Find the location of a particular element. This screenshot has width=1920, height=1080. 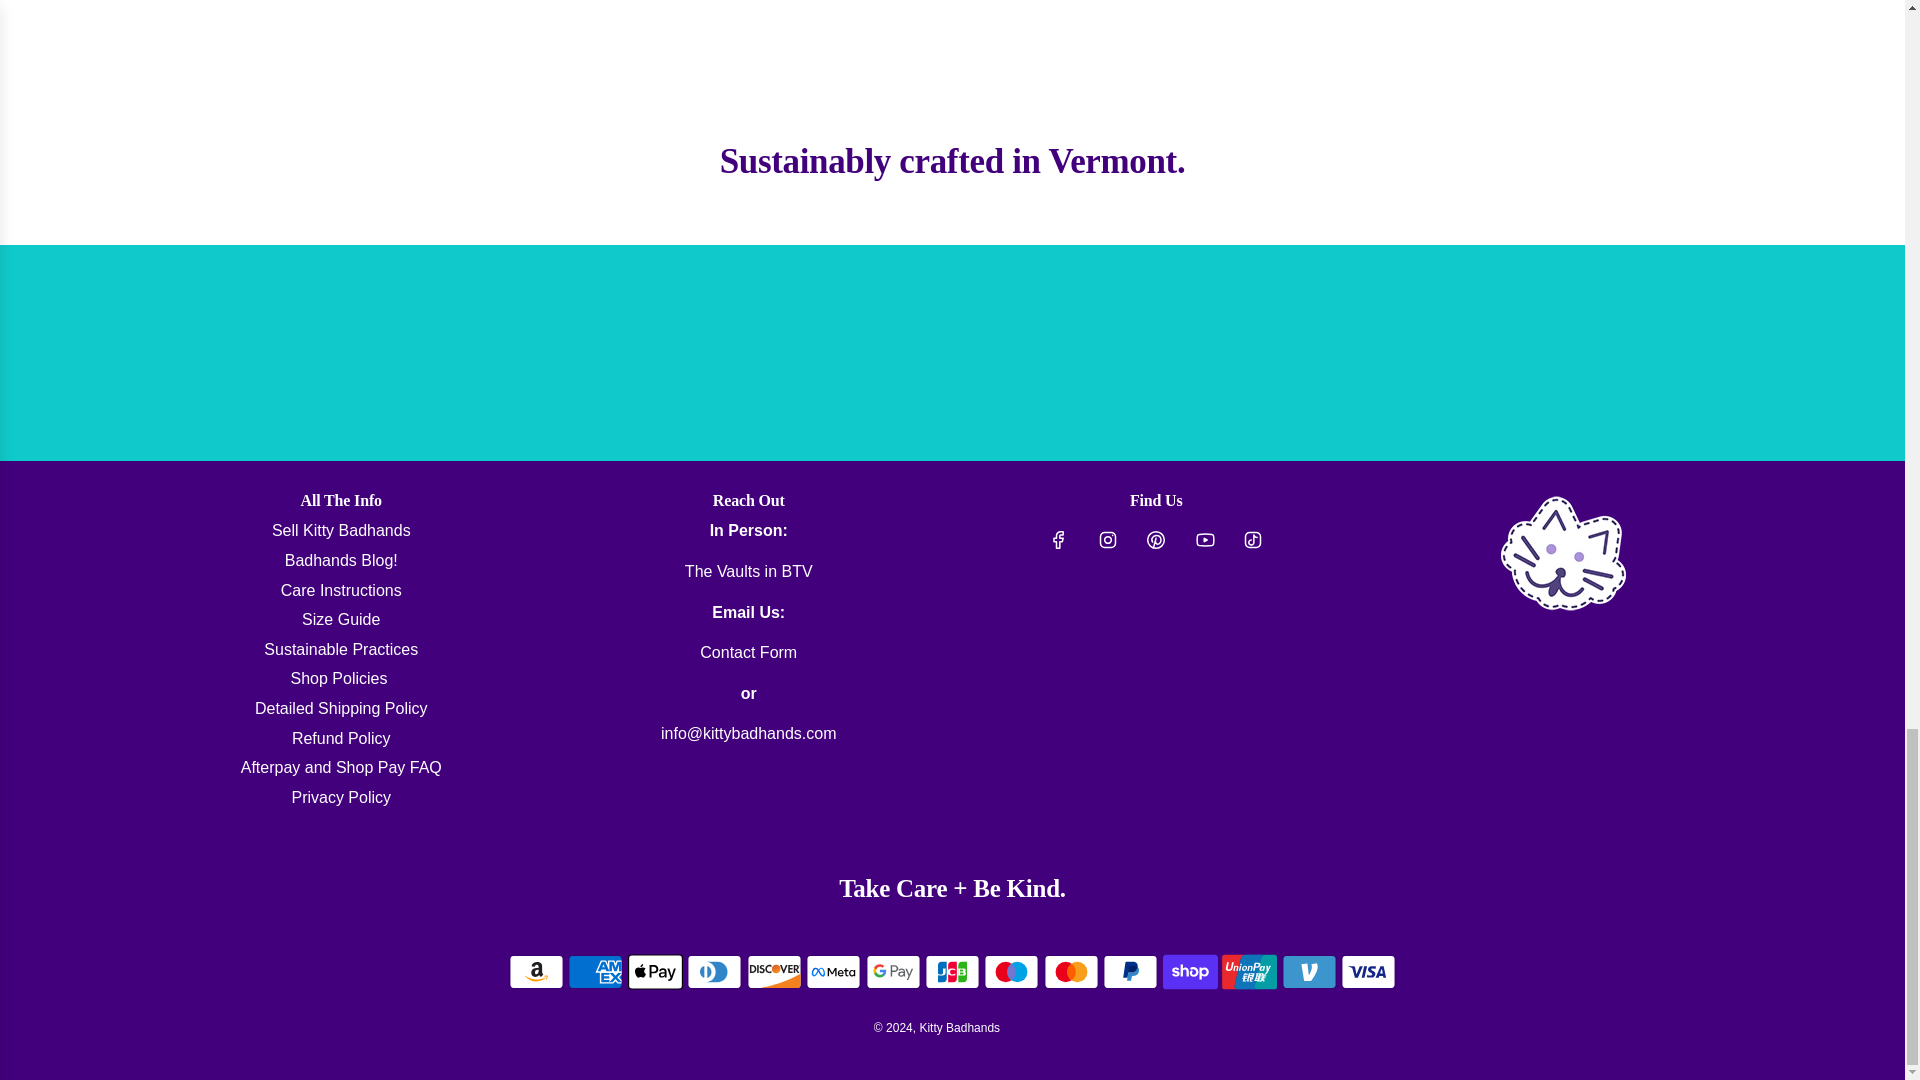

Discover is located at coordinates (774, 972).